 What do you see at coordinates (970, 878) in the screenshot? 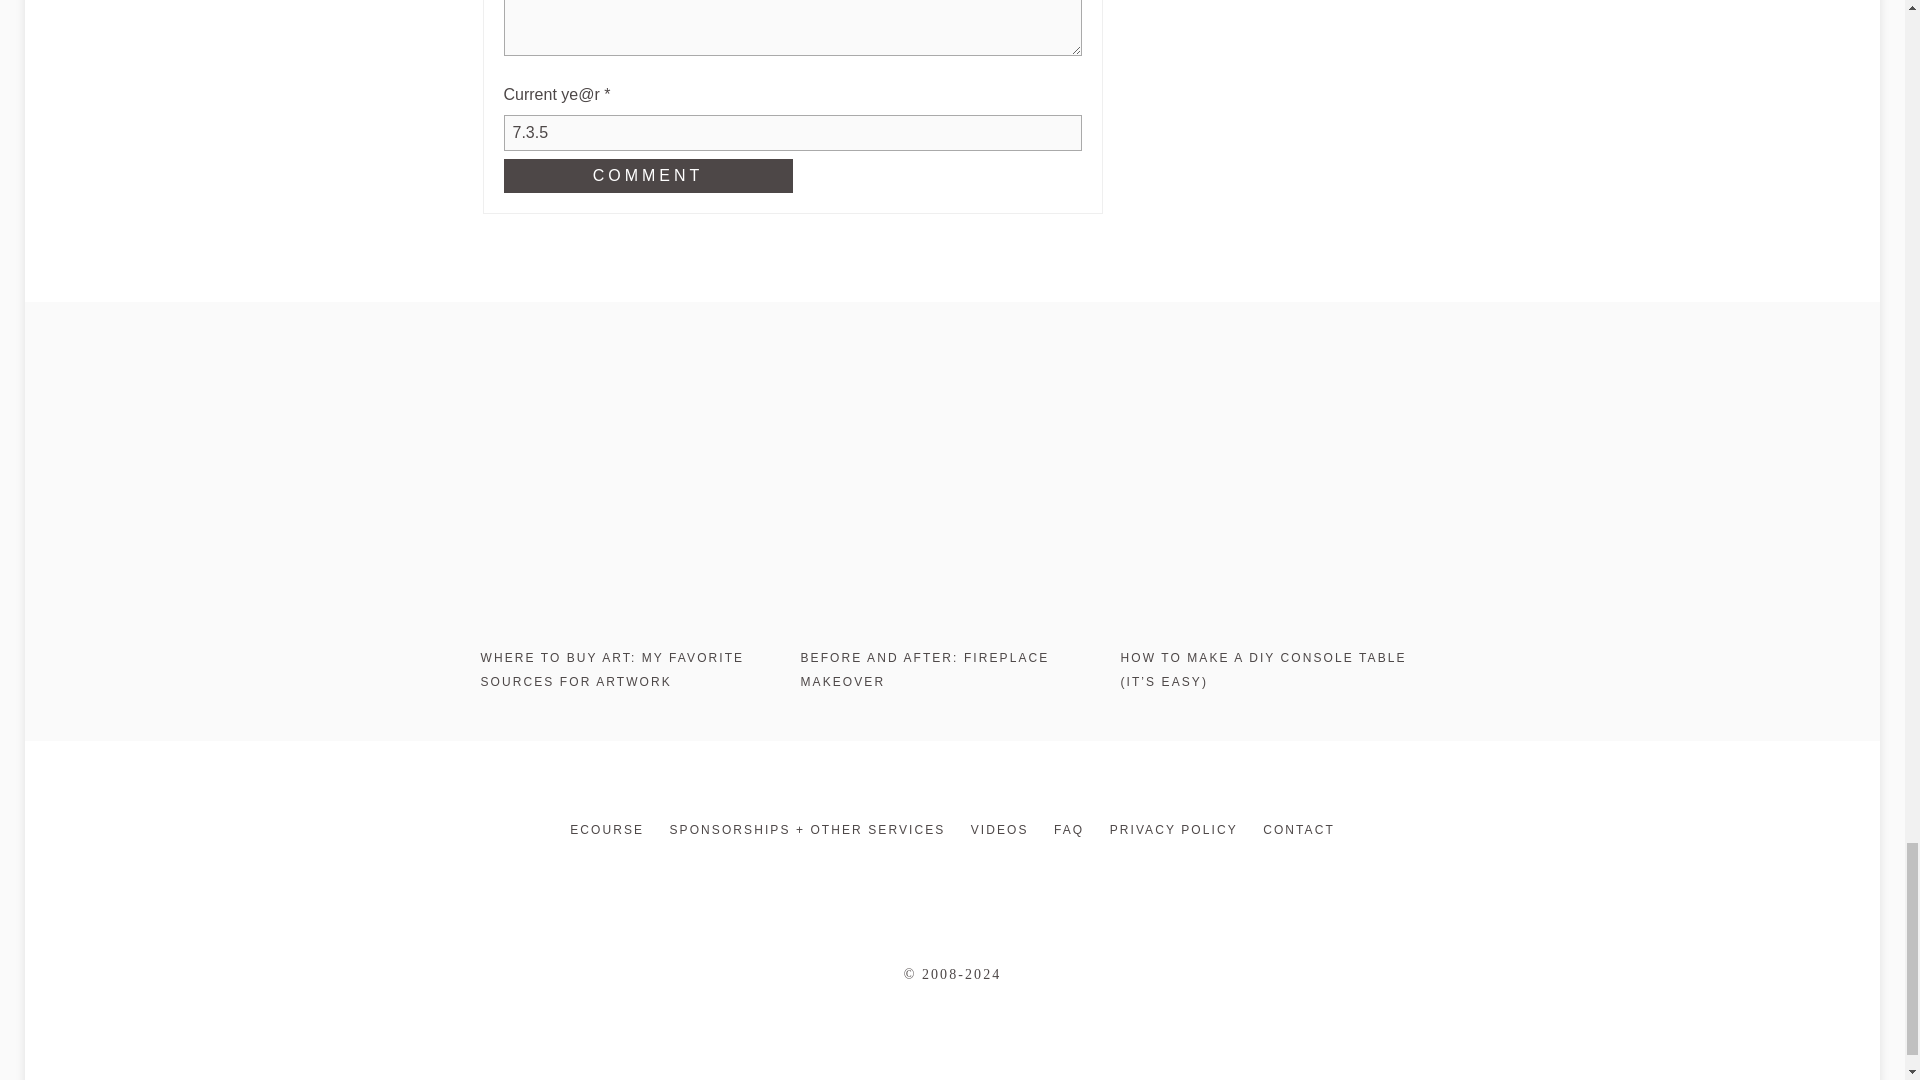
I see `Facebook` at bounding box center [970, 878].